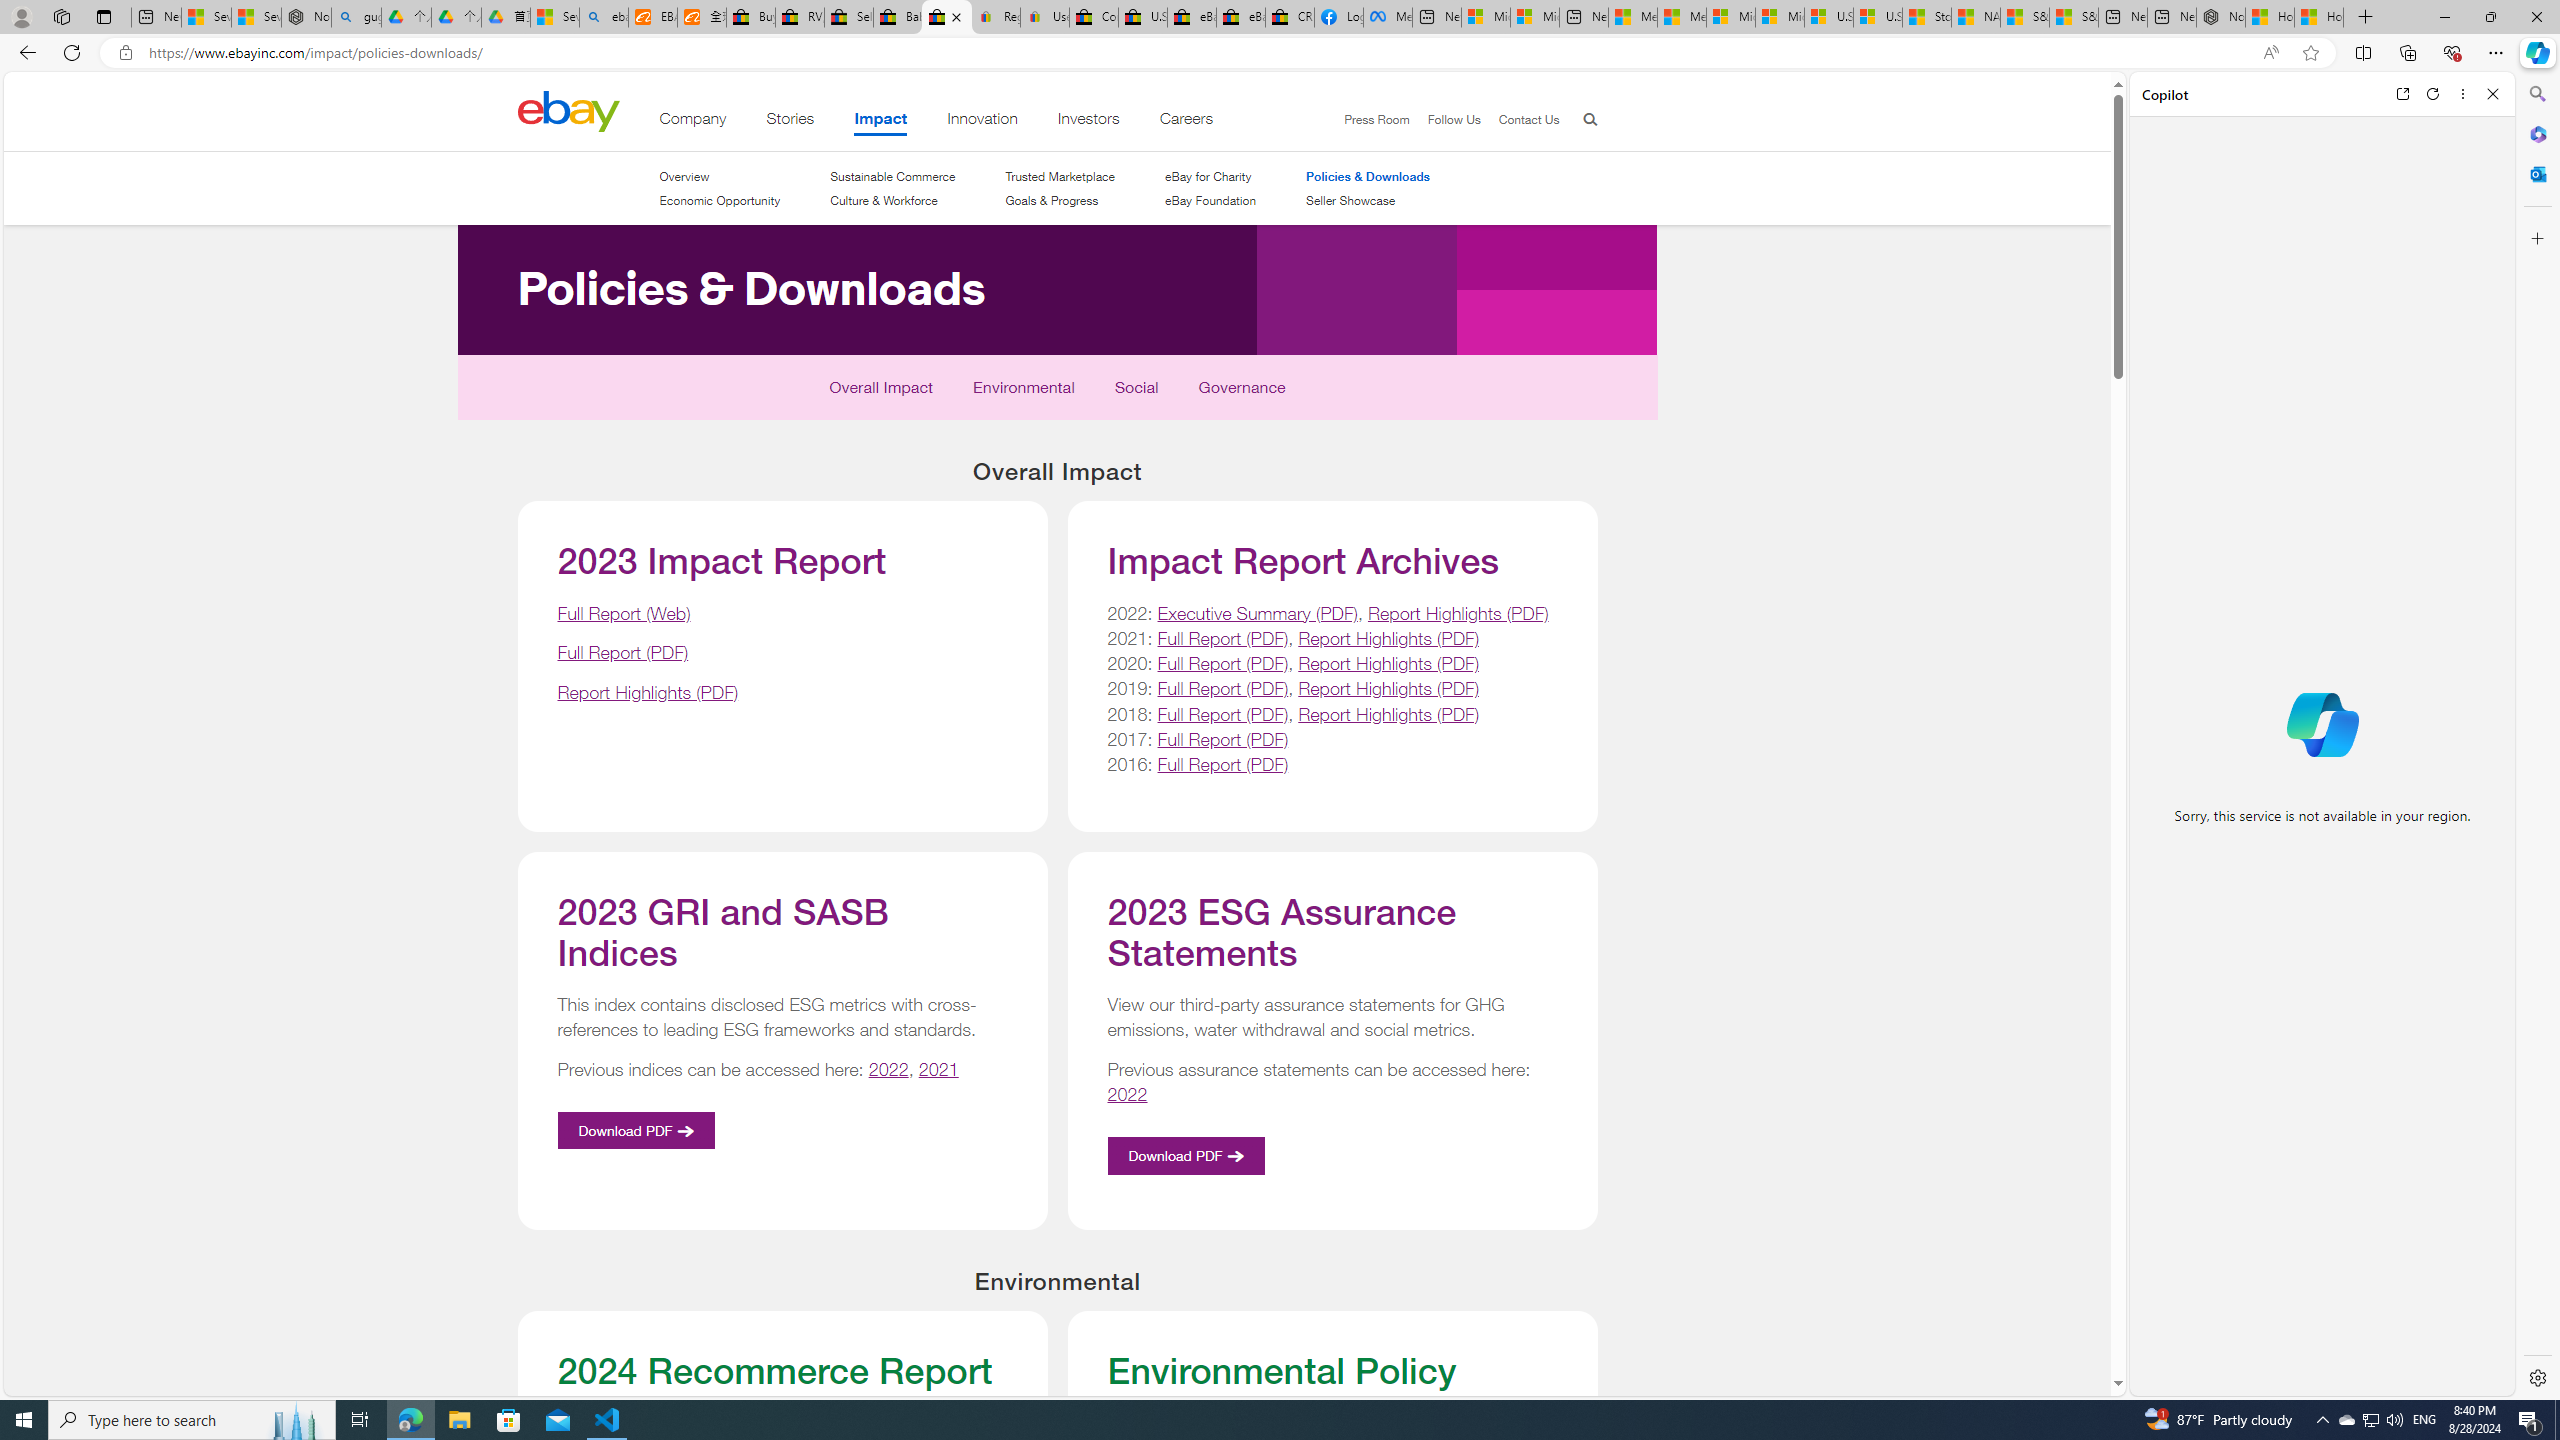 The width and height of the screenshot is (2560, 1440). I want to click on Full Report (PDF), so click(1224, 764).